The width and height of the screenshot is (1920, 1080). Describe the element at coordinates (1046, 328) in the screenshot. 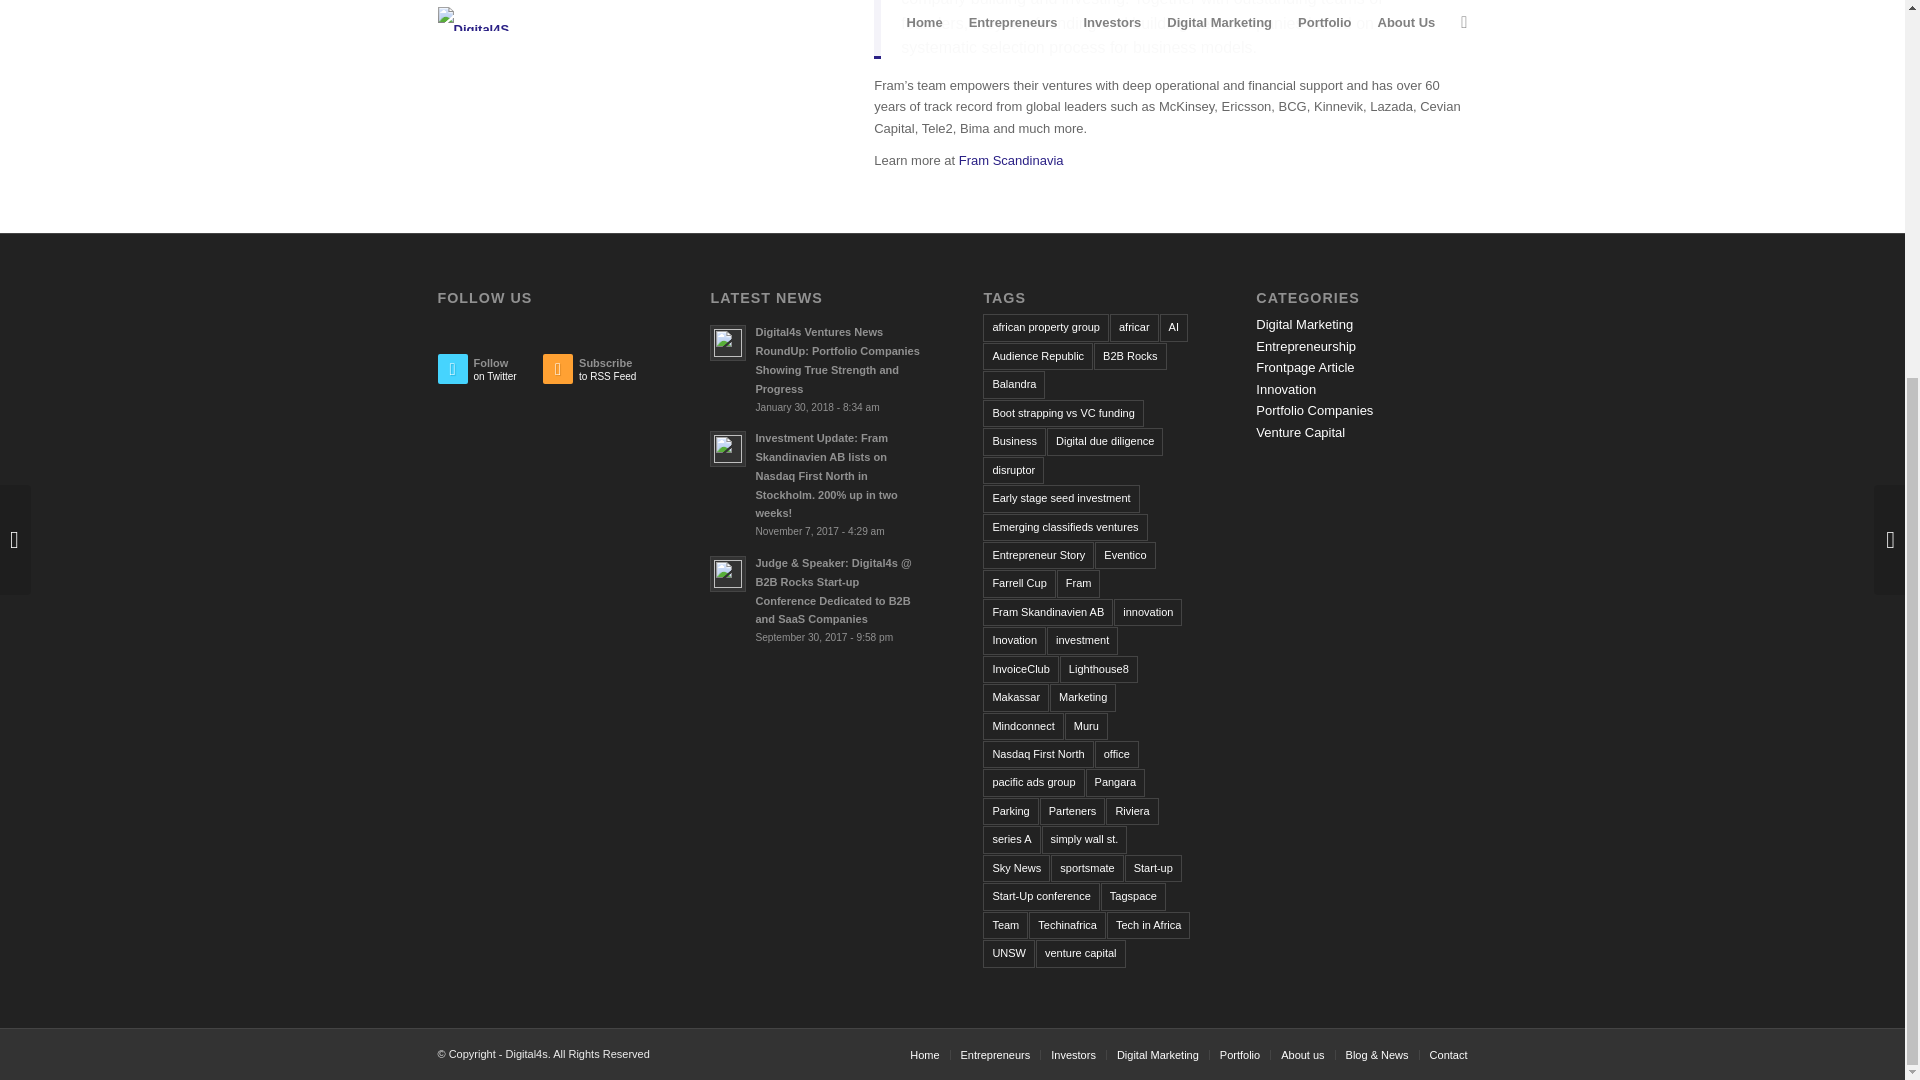

I see `african property group` at that location.